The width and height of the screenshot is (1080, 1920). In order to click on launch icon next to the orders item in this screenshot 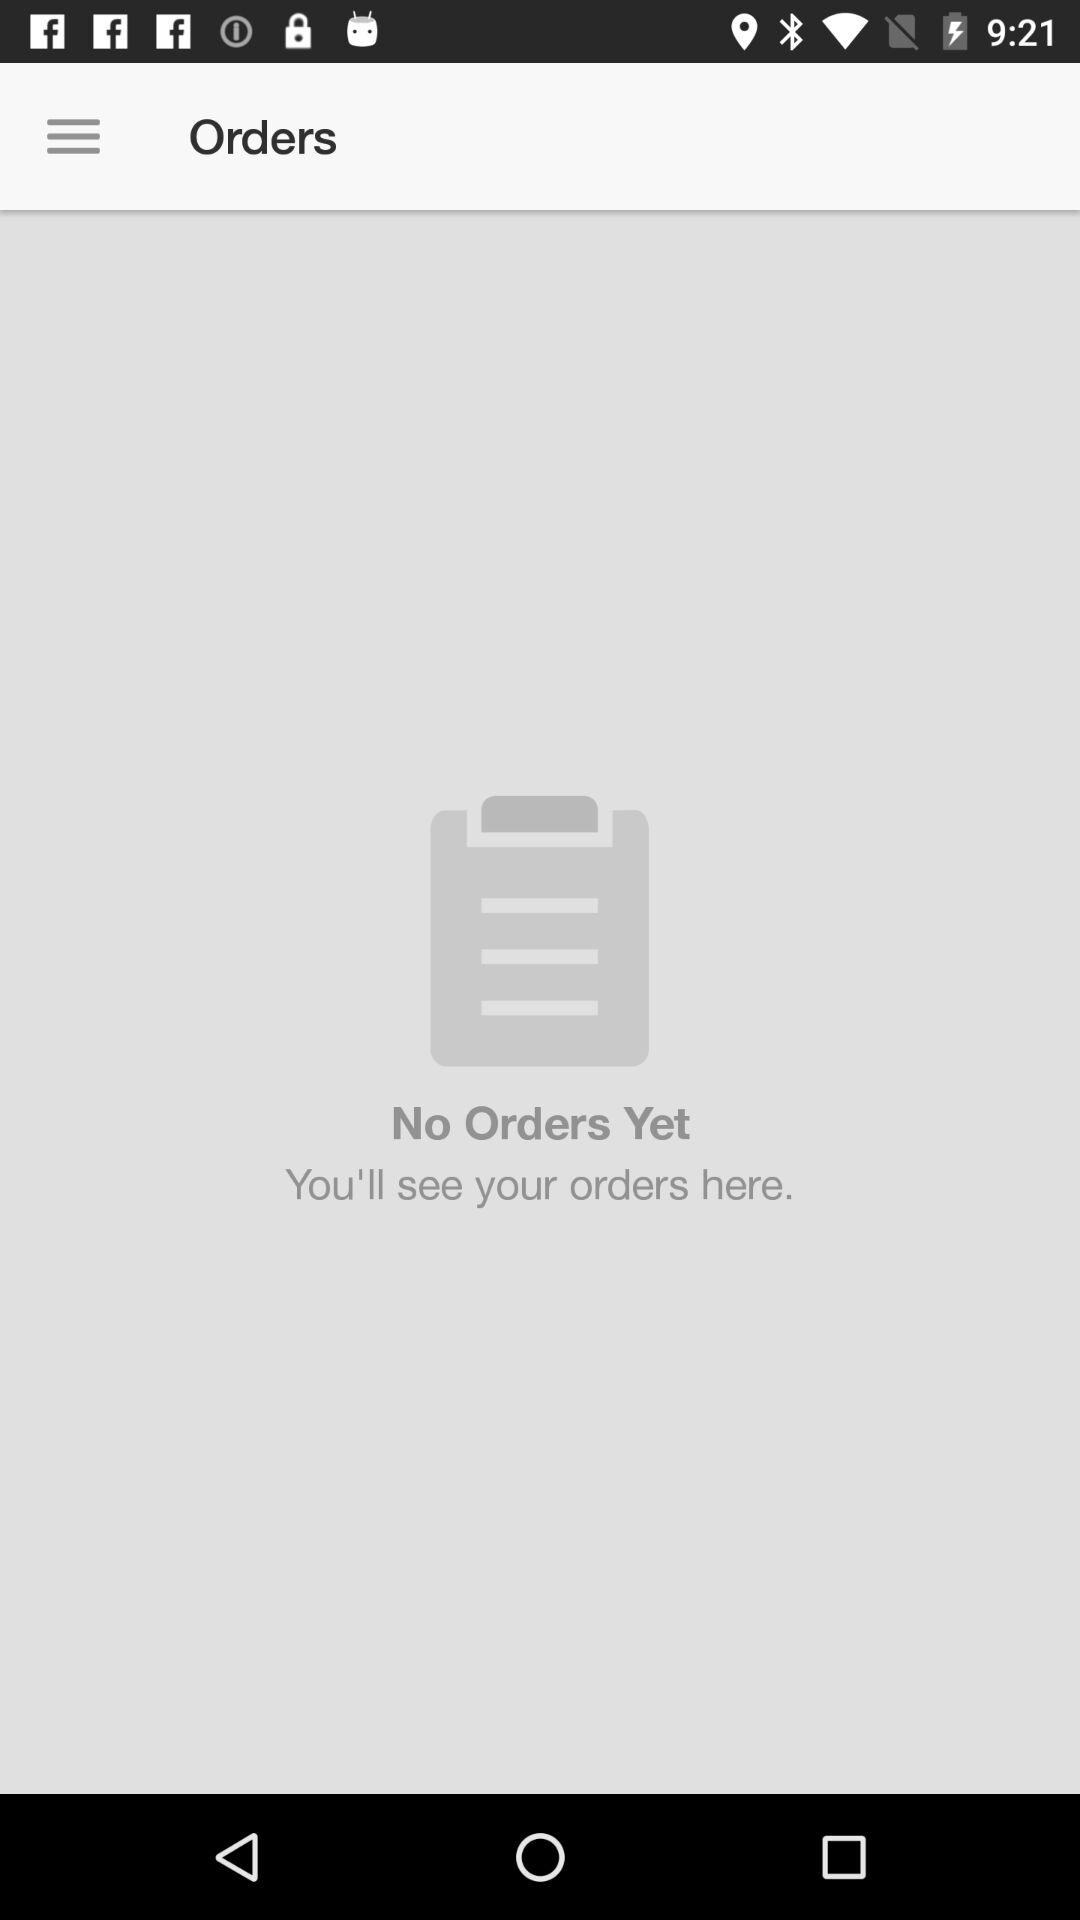, I will do `click(73, 136)`.